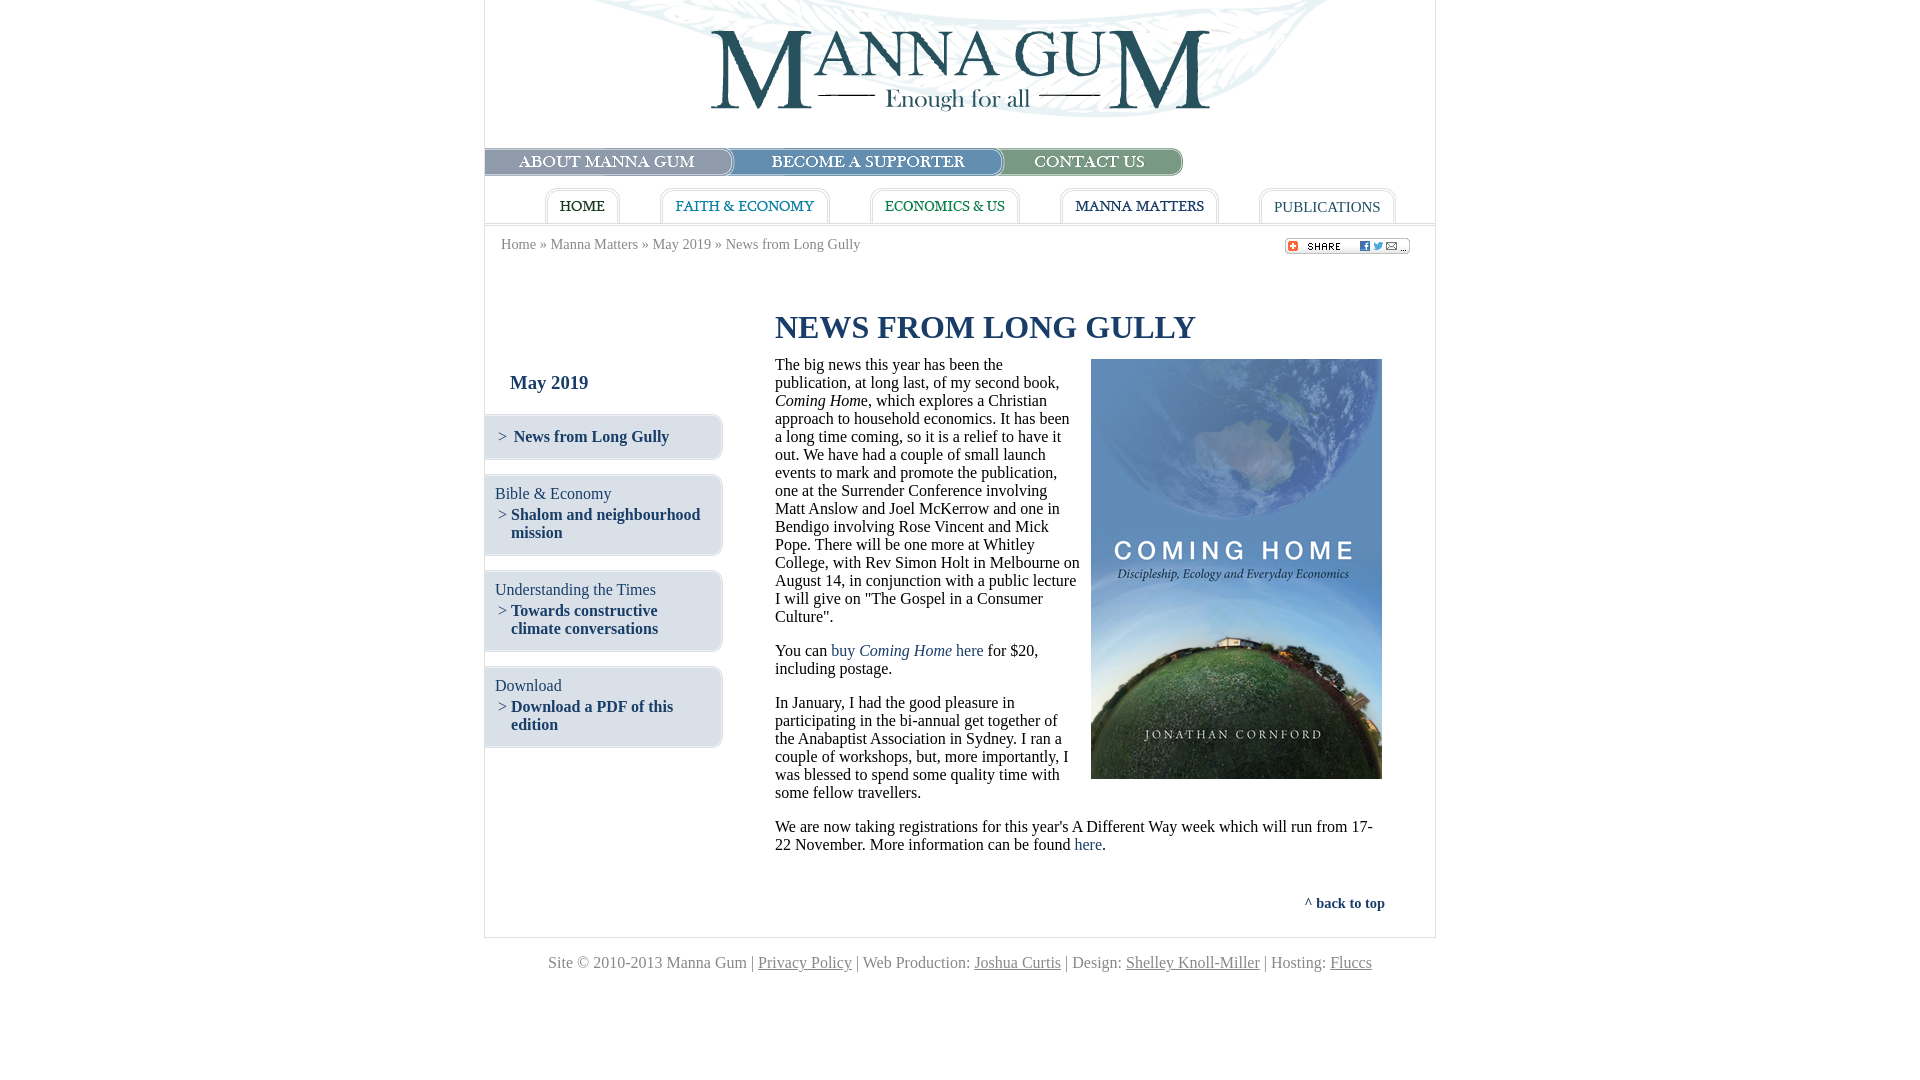  I want to click on Shalom and neighbourhood mission, so click(606, 524).